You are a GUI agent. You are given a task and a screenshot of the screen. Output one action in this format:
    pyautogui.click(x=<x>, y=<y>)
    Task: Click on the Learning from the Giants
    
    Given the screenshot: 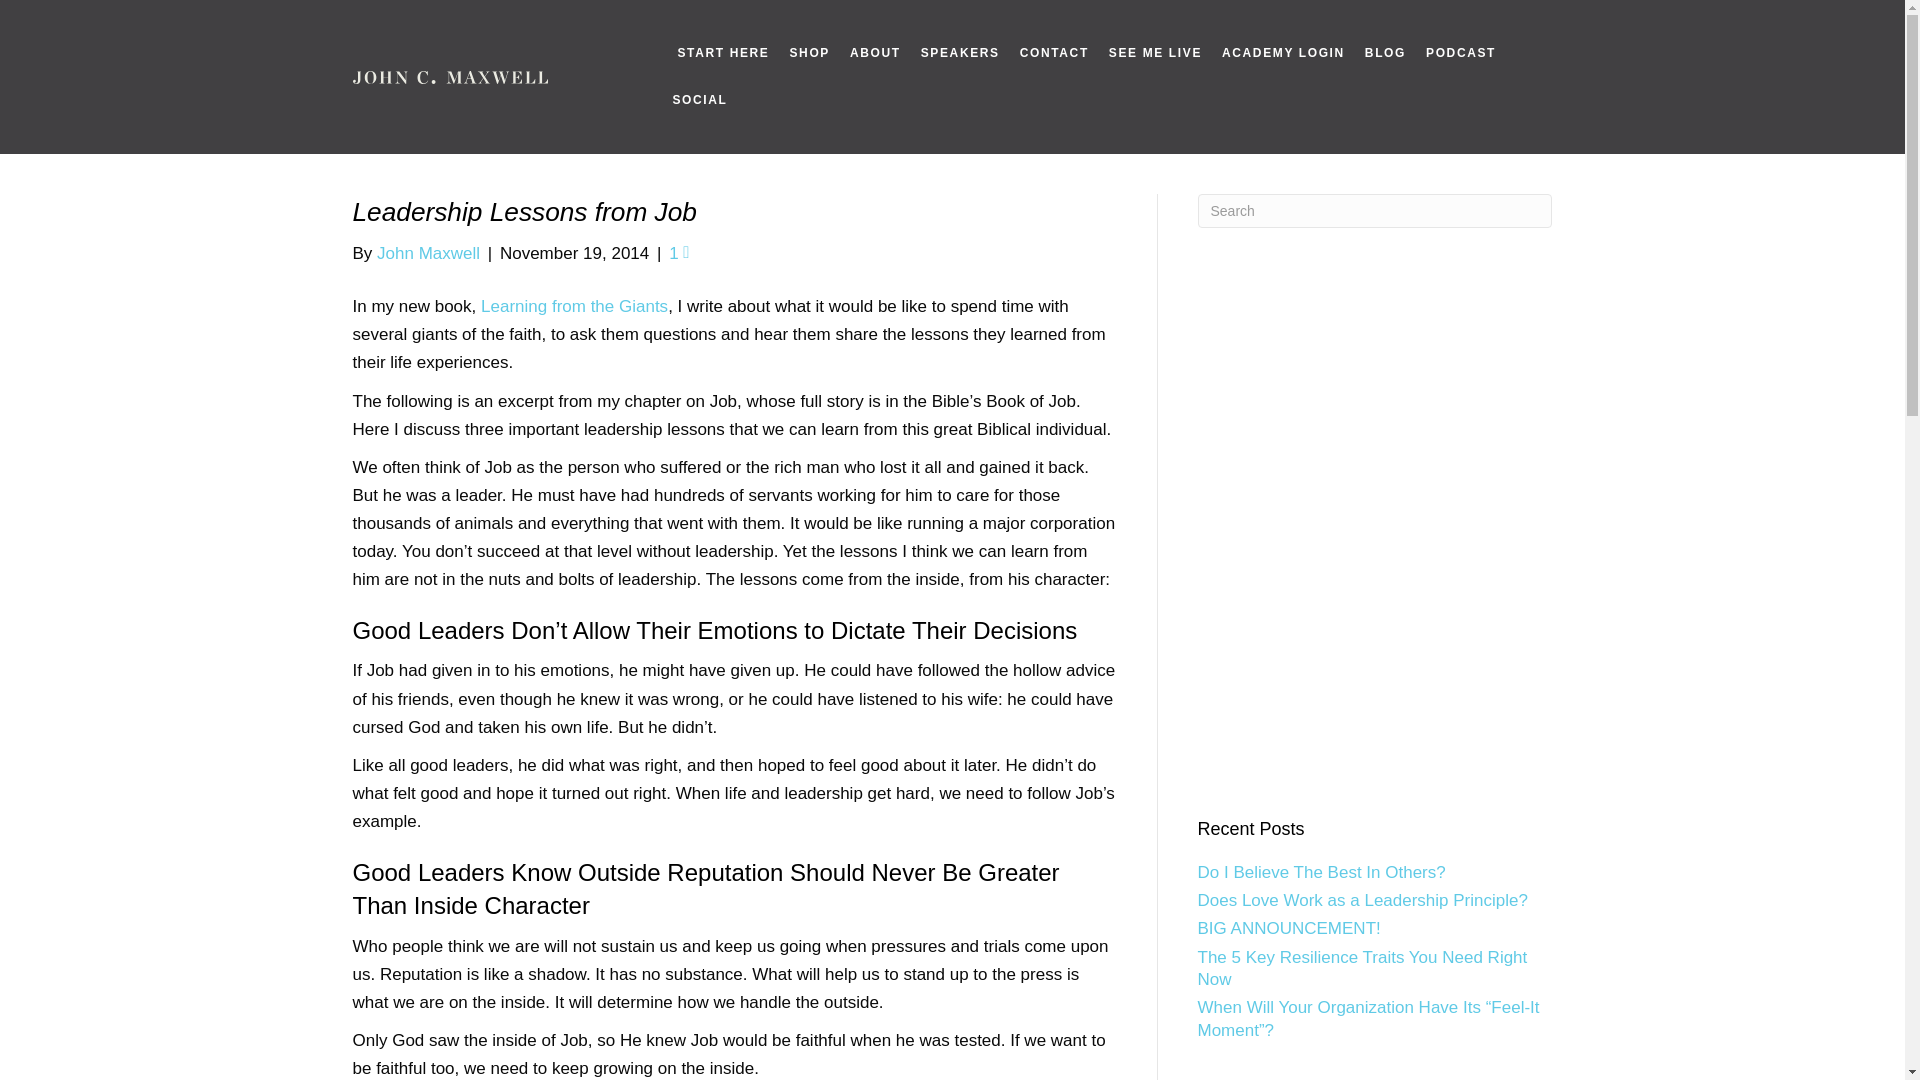 What is the action you would take?
    pyautogui.click(x=574, y=306)
    